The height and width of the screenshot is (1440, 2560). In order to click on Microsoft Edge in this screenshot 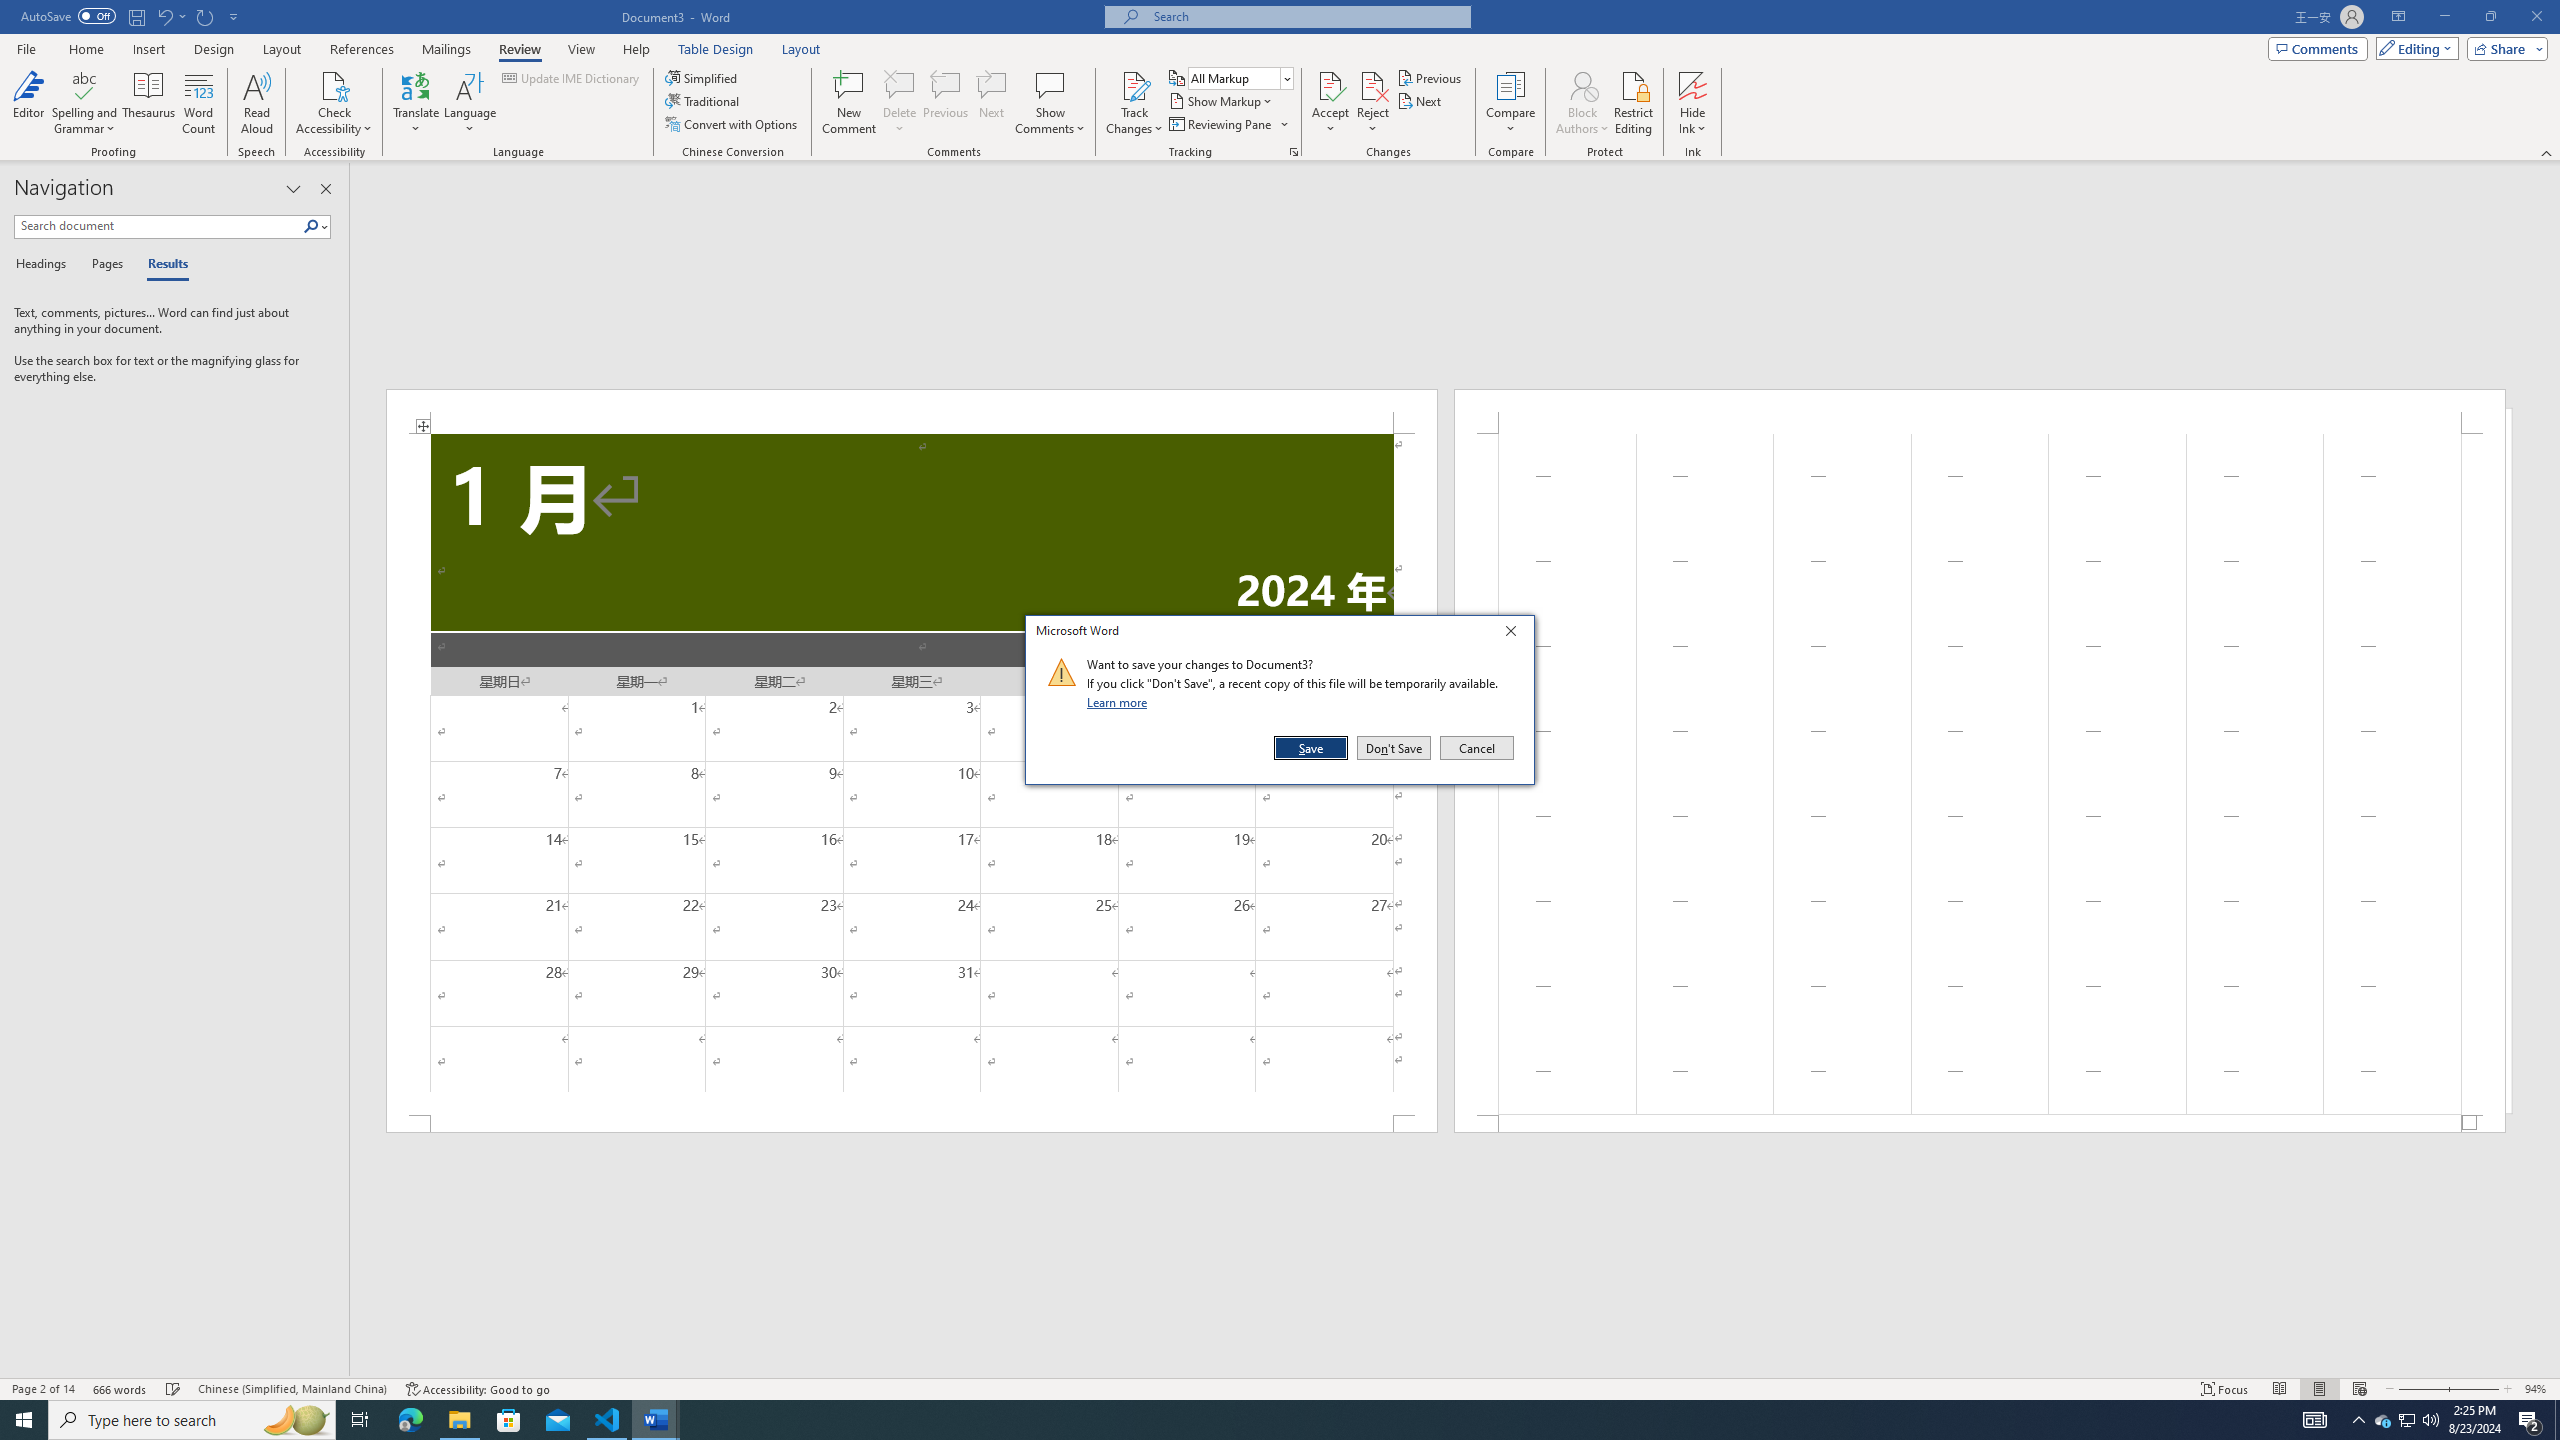, I will do `click(410, 1420)`.